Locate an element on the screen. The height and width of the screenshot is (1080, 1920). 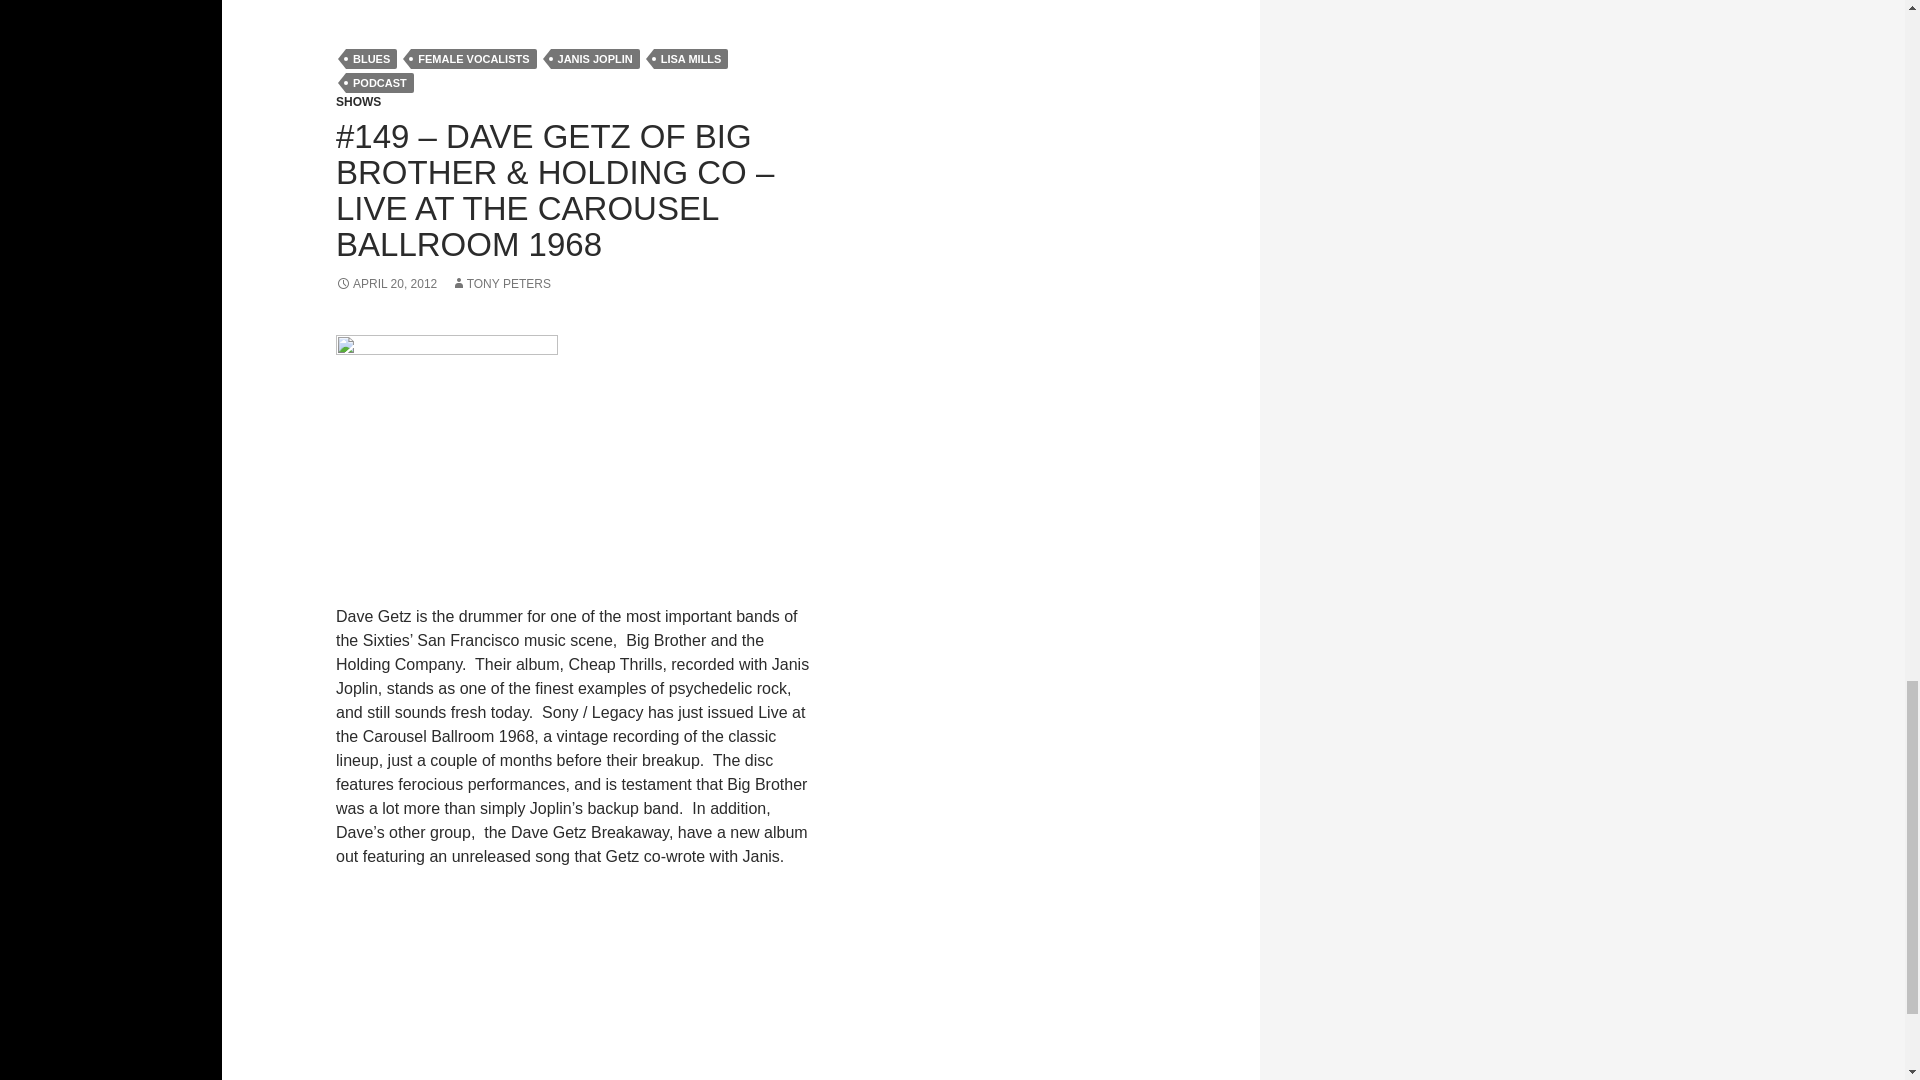
BLUES is located at coordinates (371, 58).